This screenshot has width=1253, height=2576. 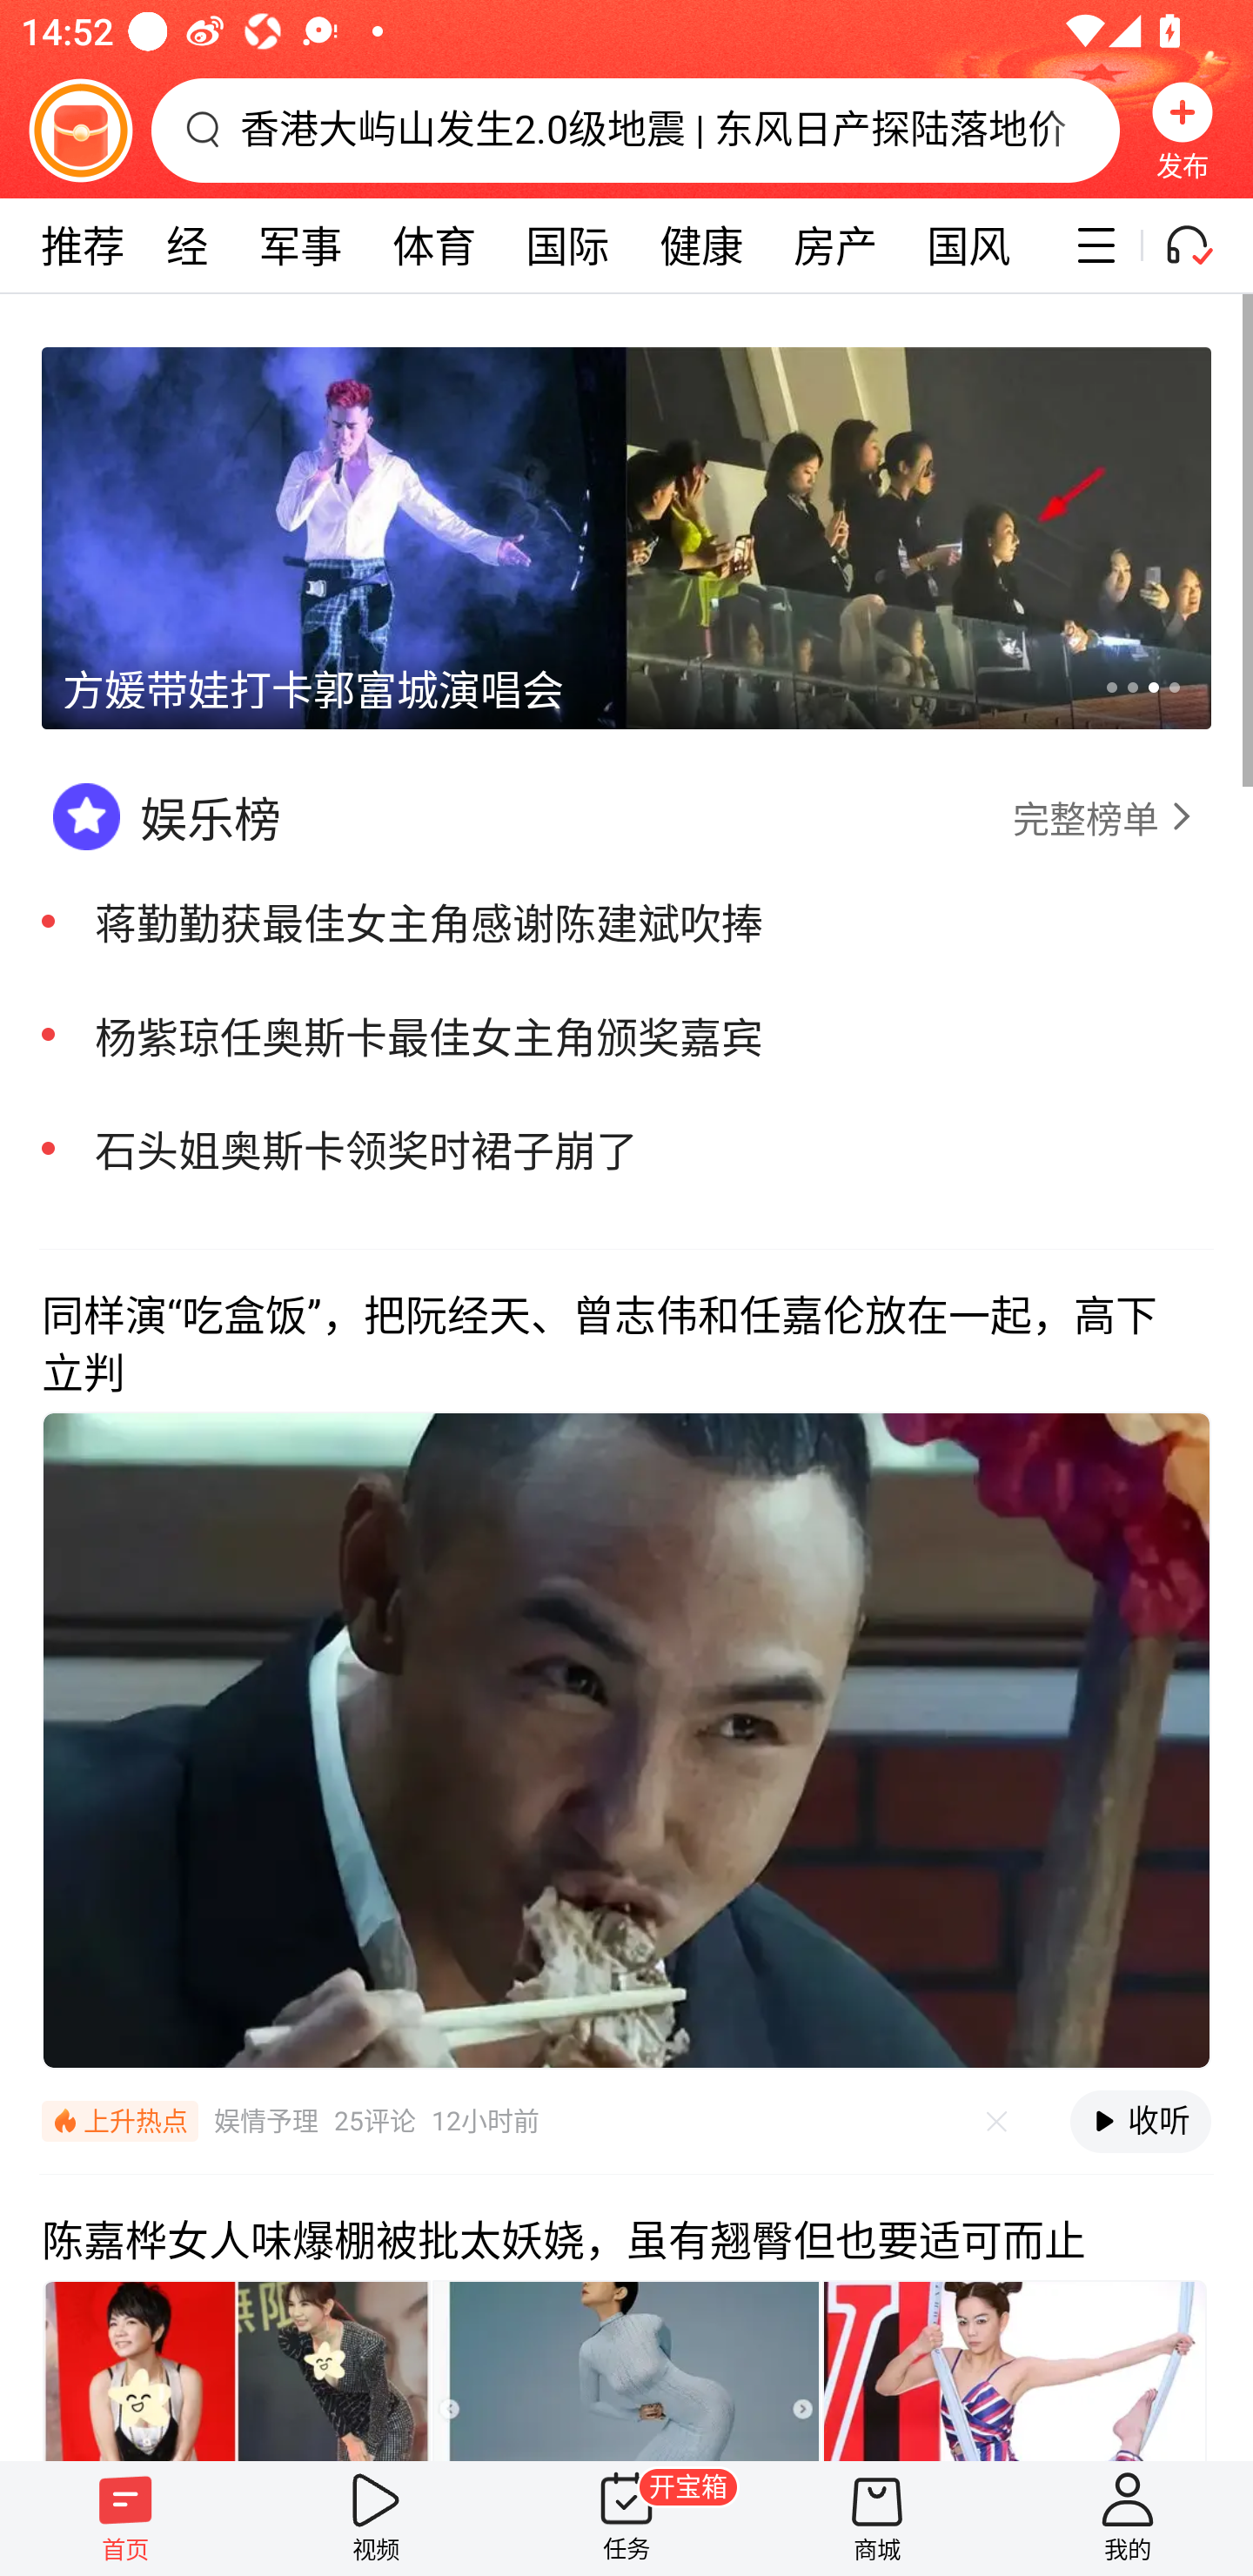 What do you see at coordinates (80, 130) in the screenshot?
I see `阅读赚金币` at bounding box center [80, 130].